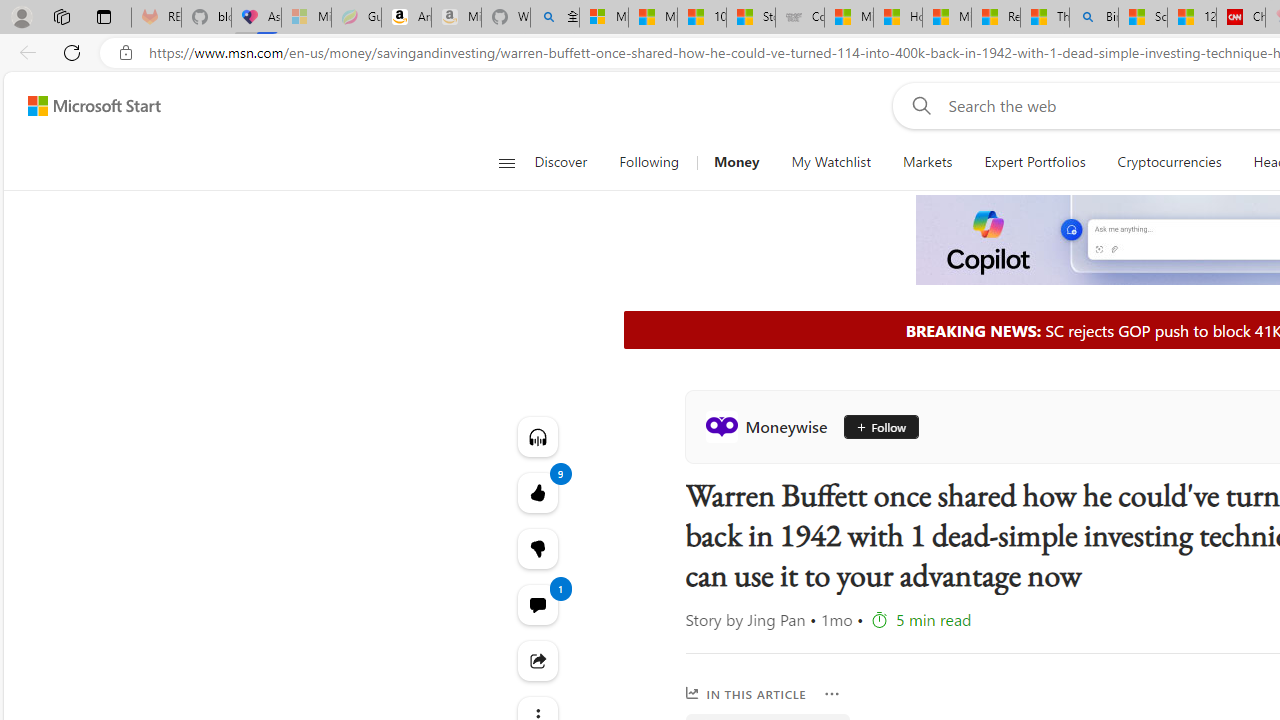 This screenshot has height=720, width=1280. Describe the element at coordinates (800, 18) in the screenshot. I see `Combat Siege` at that location.